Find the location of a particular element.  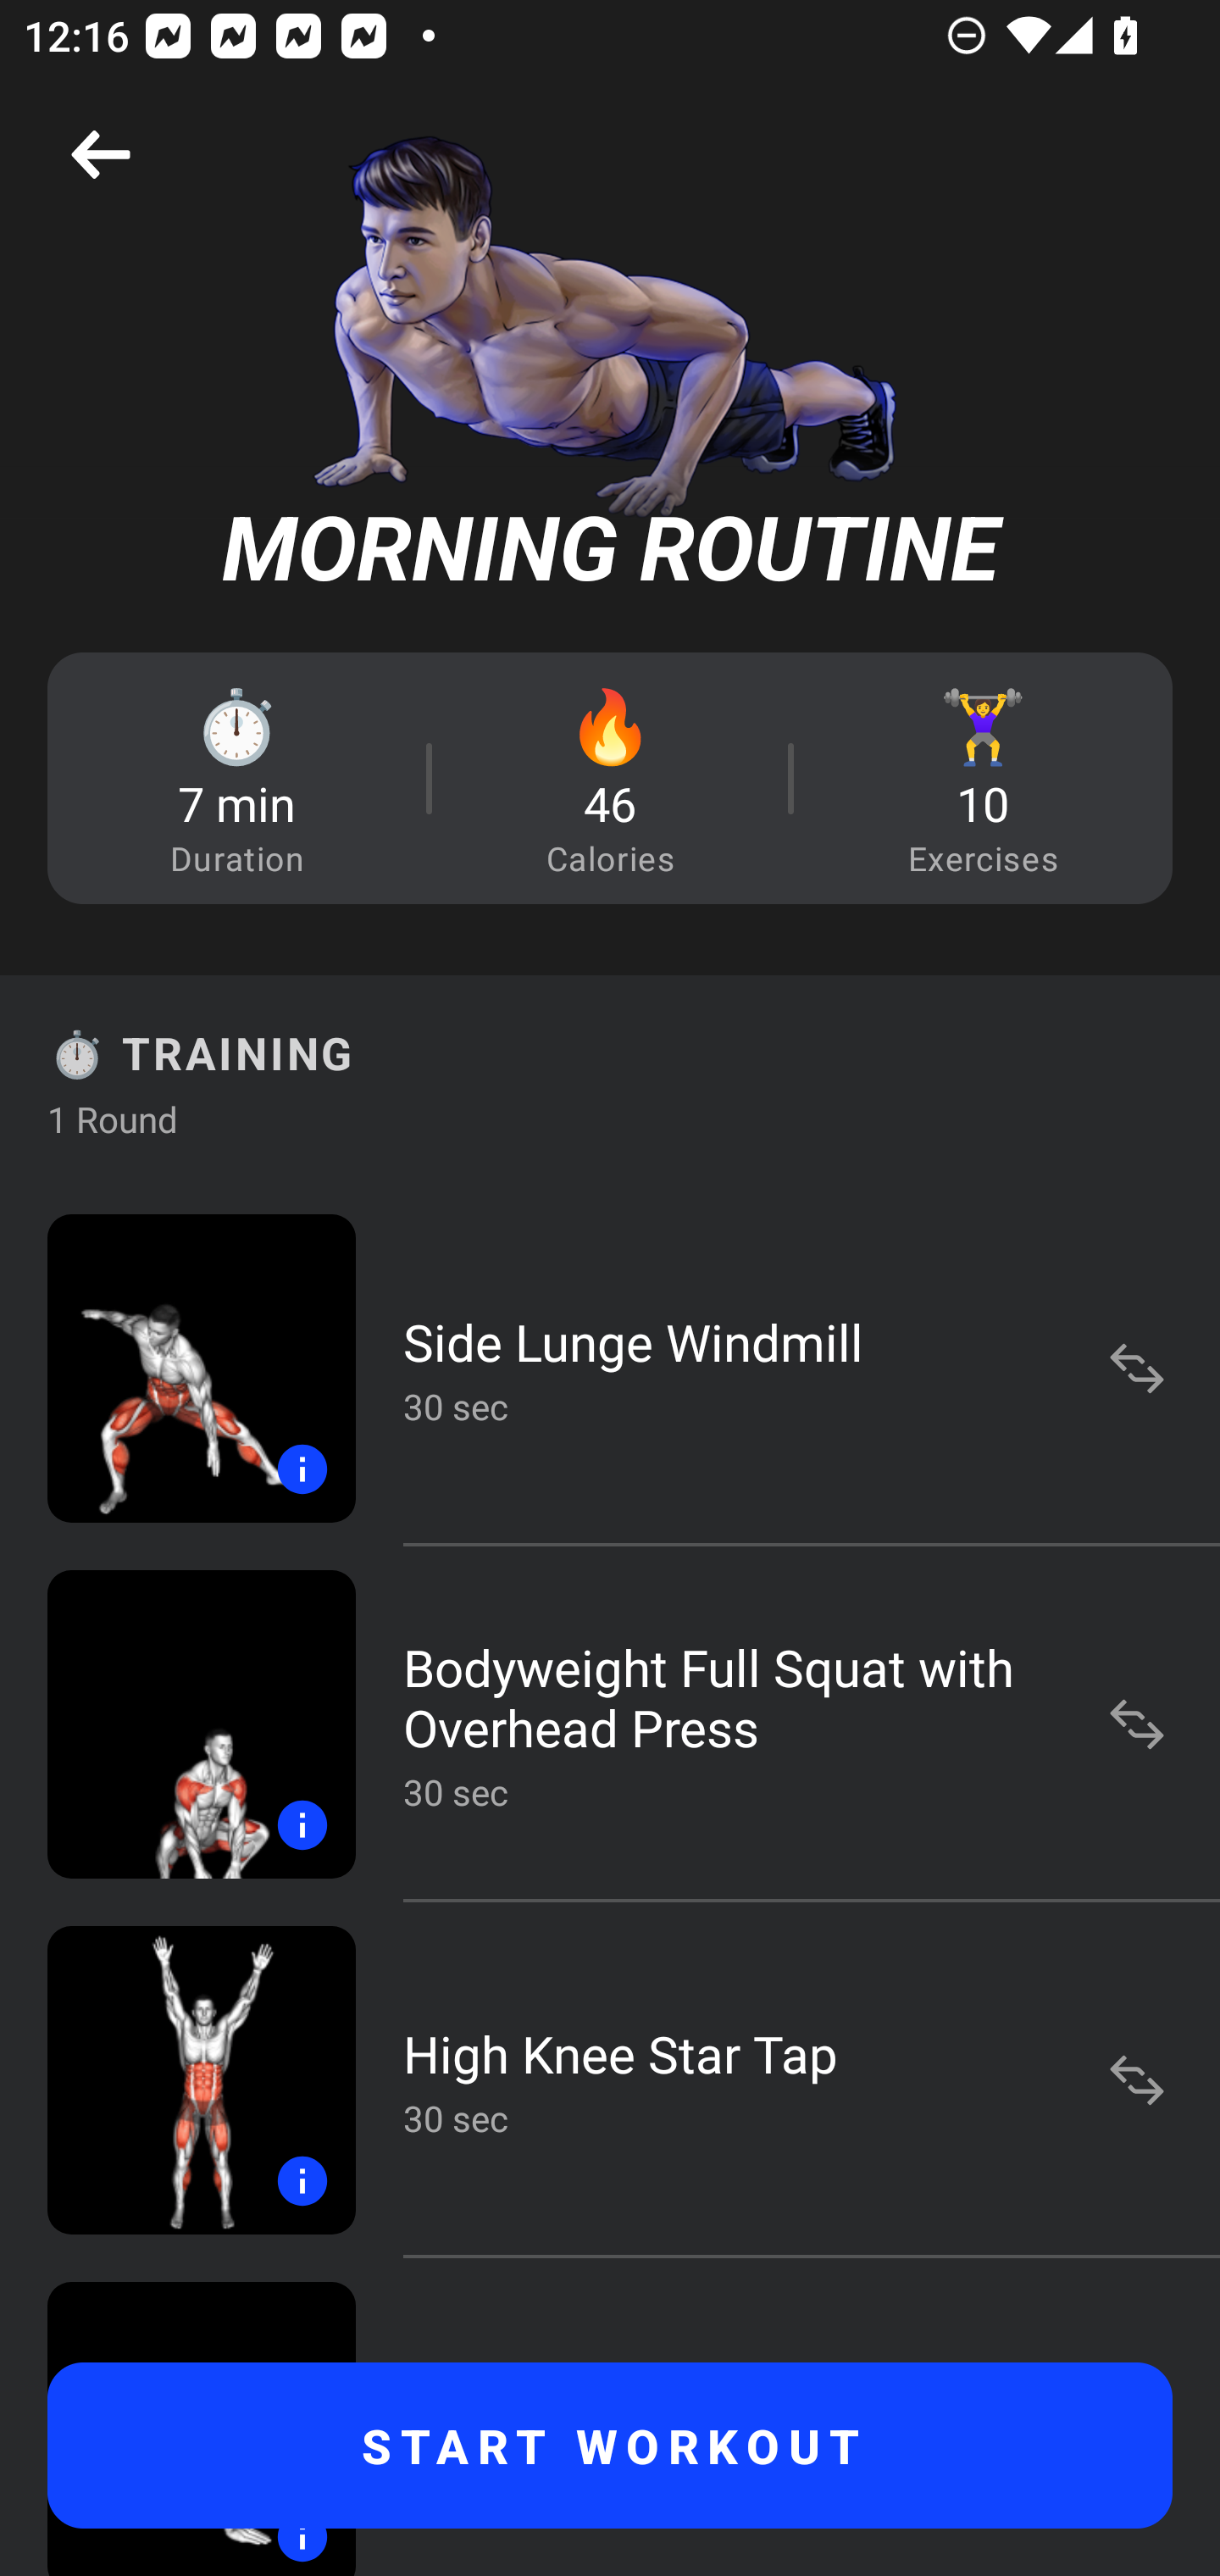

Bodyweight Full Squat with Overhead Press 30 sec is located at coordinates (610, 1724).